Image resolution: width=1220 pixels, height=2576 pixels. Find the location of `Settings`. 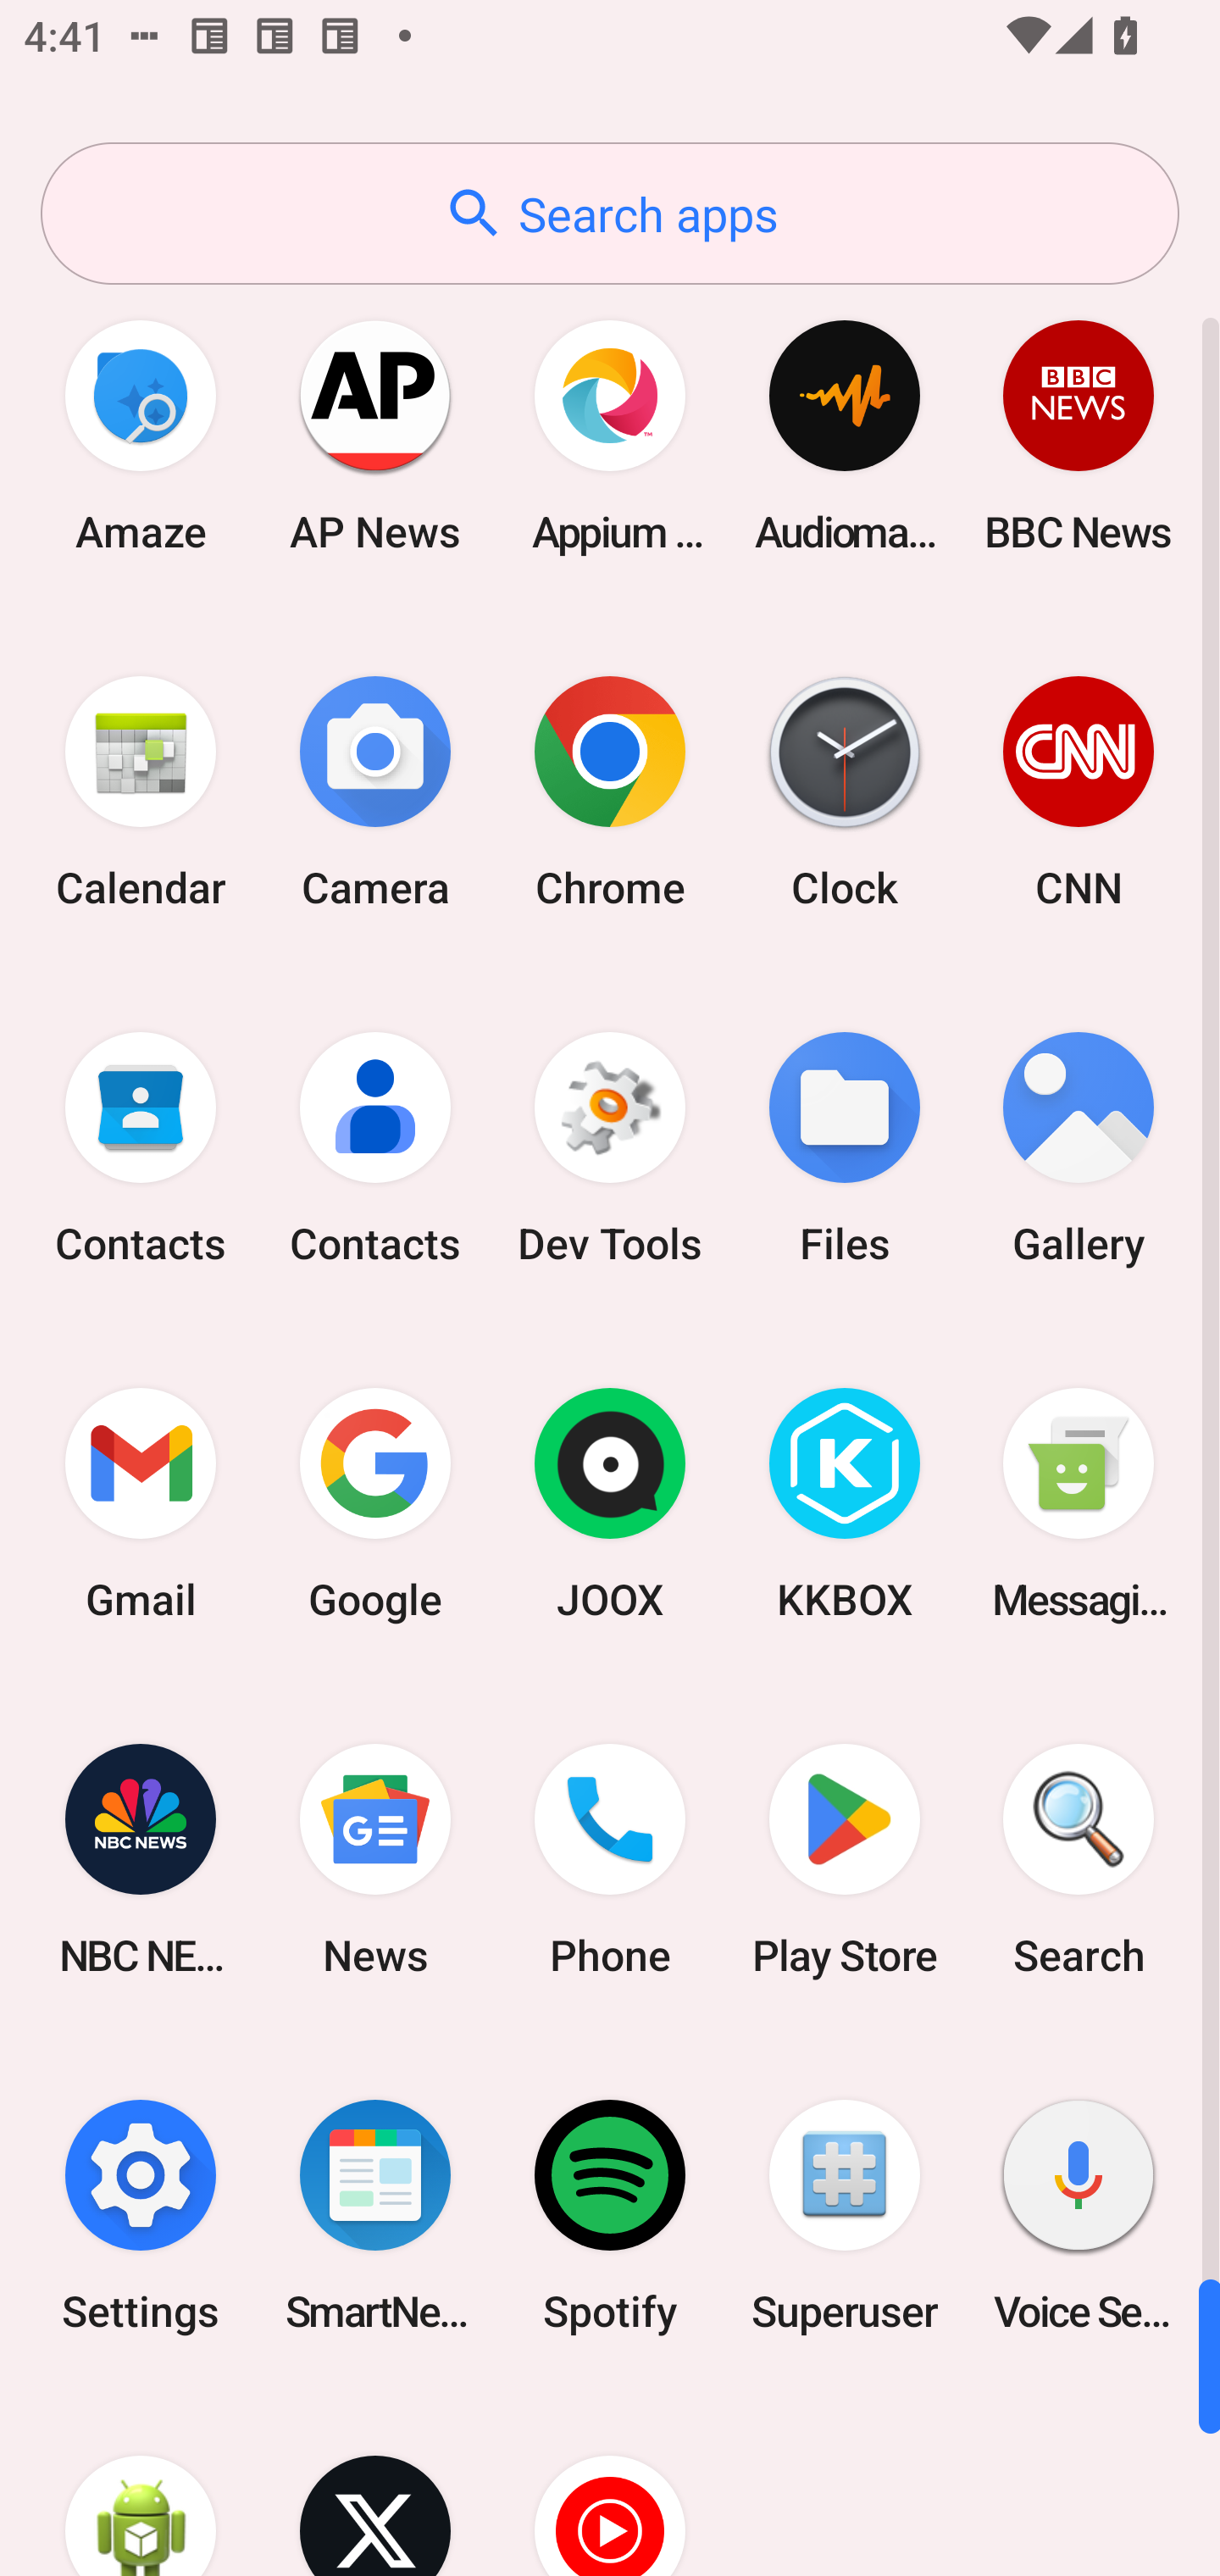

Settings is located at coordinates (141, 2215).